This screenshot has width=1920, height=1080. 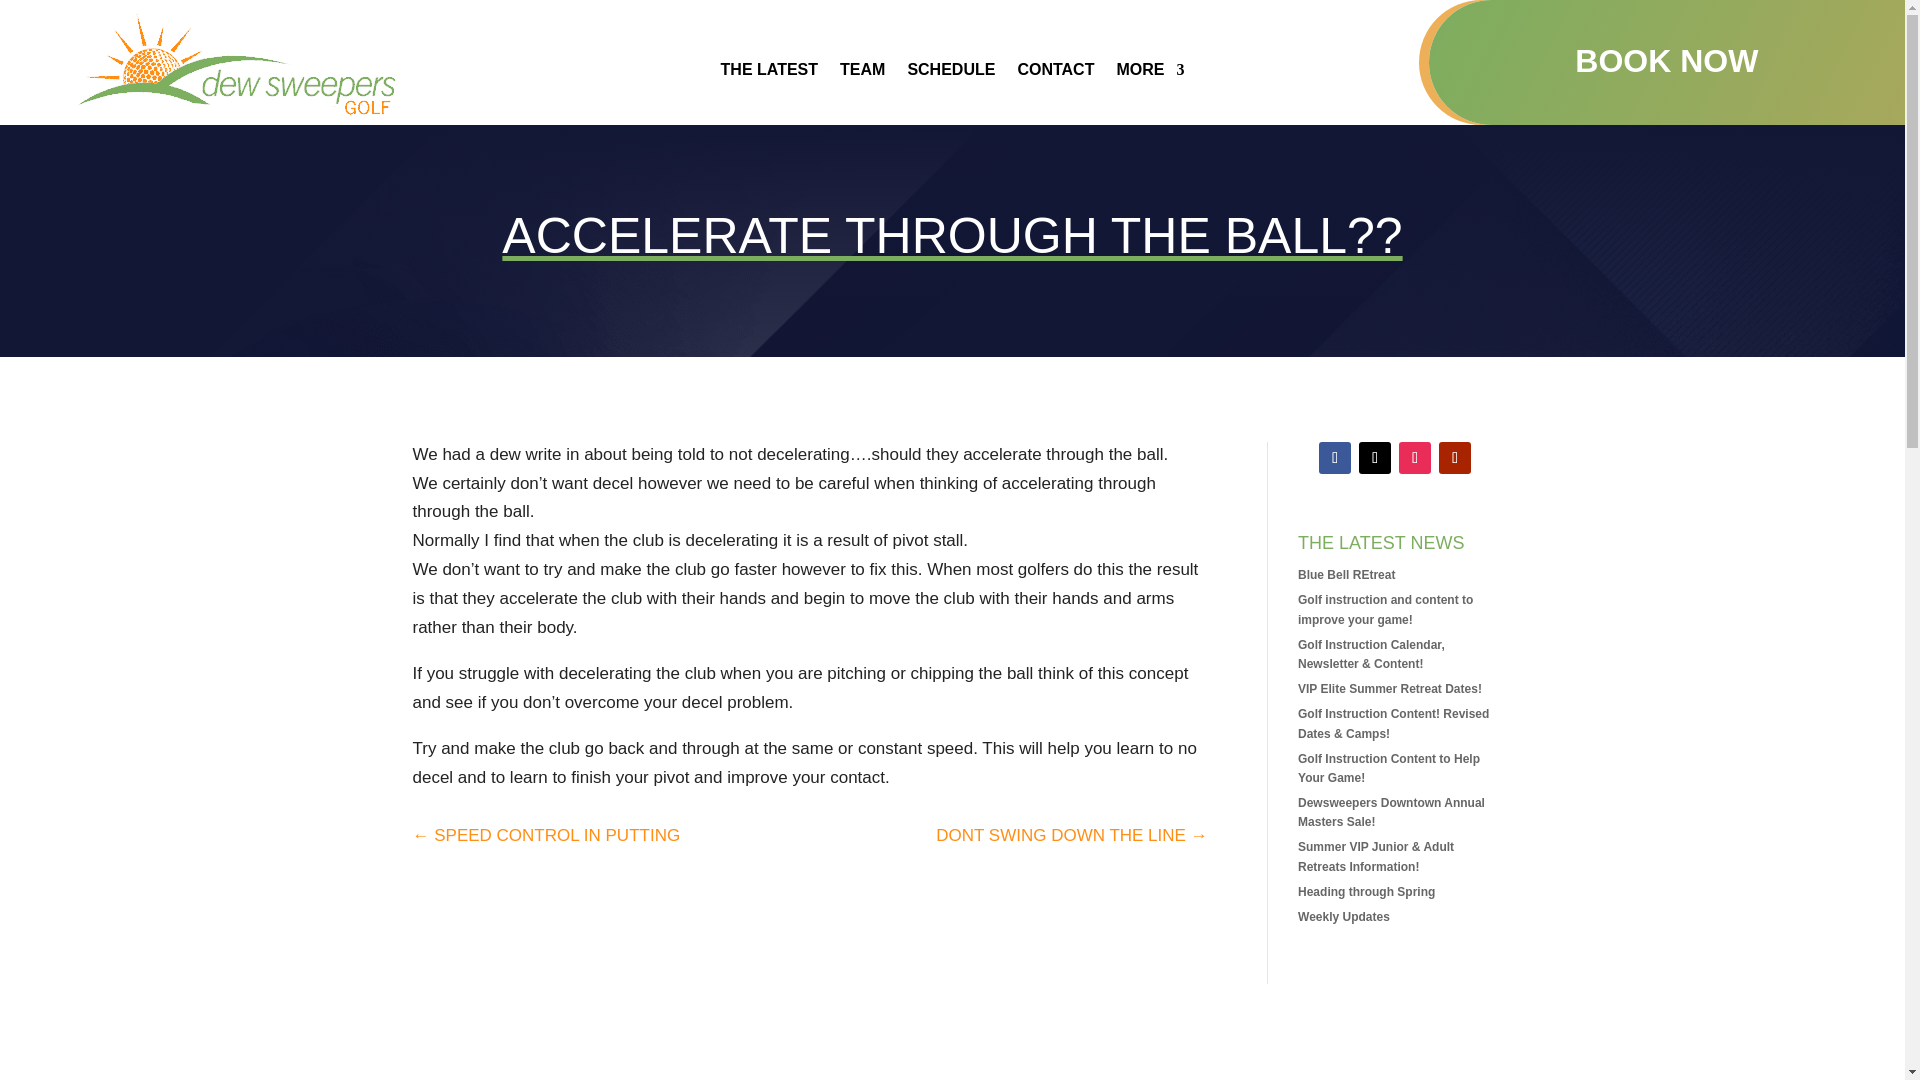 What do you see at coordinates (1056, 74) in the screenshot?
I see `CONTACT` at bounding box center [1056, 74].